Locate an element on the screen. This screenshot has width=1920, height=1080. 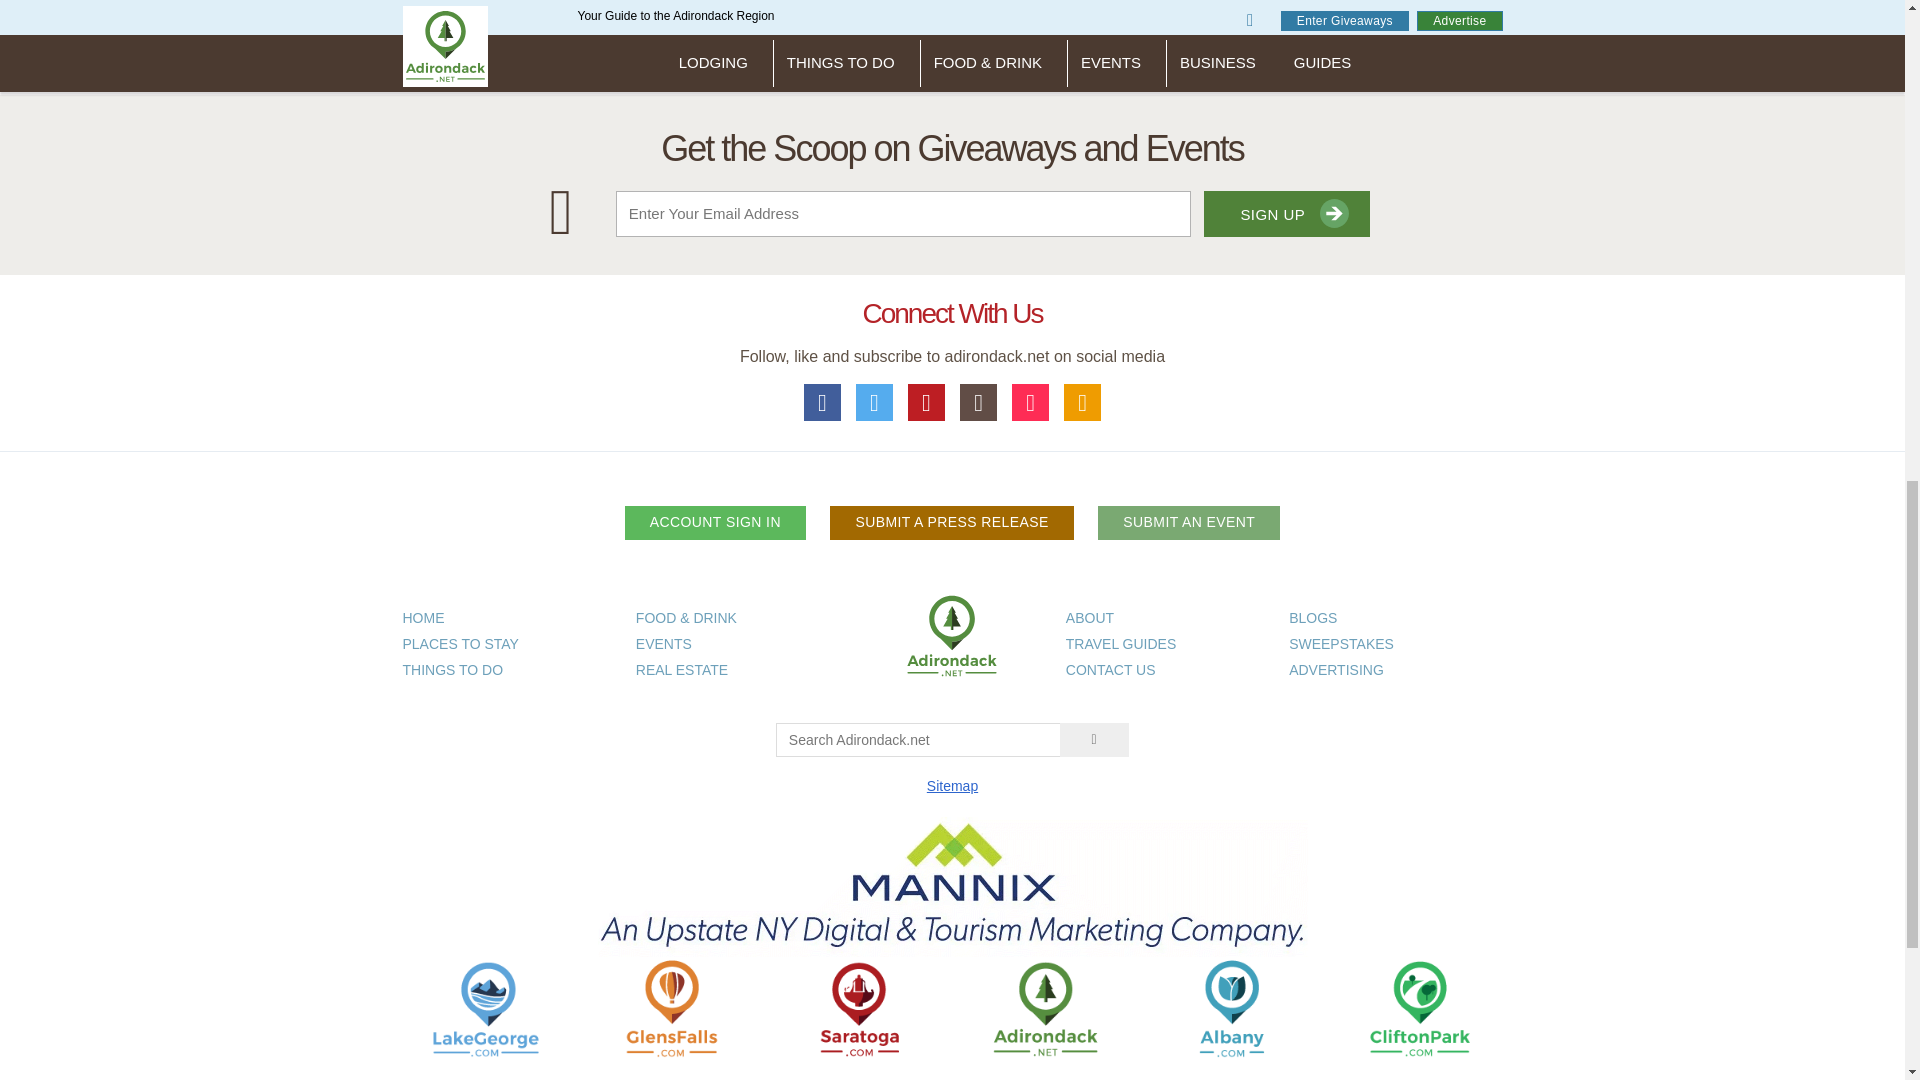
Instagram is located at coordinates (979, 402).